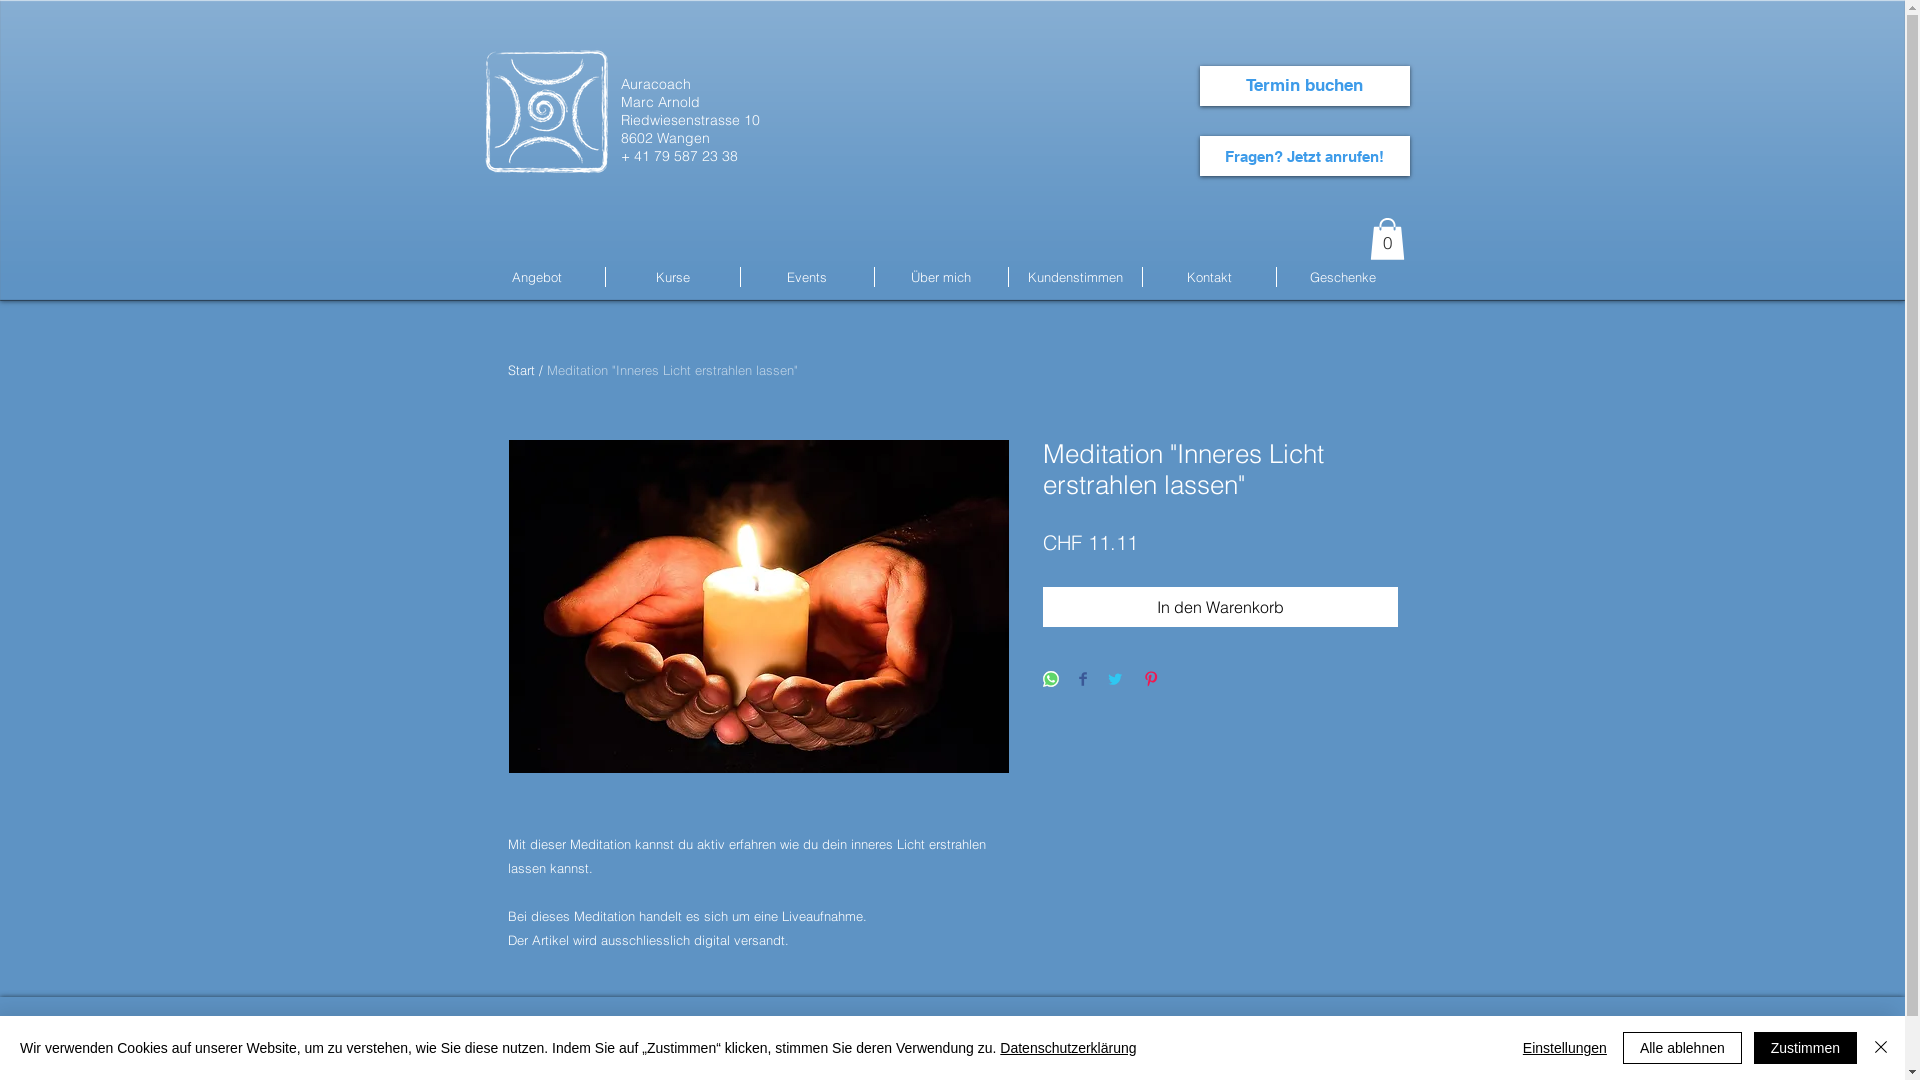 The image size is (1920, 1080). I want to click on Kundenstimmen, so click(1074, 277).